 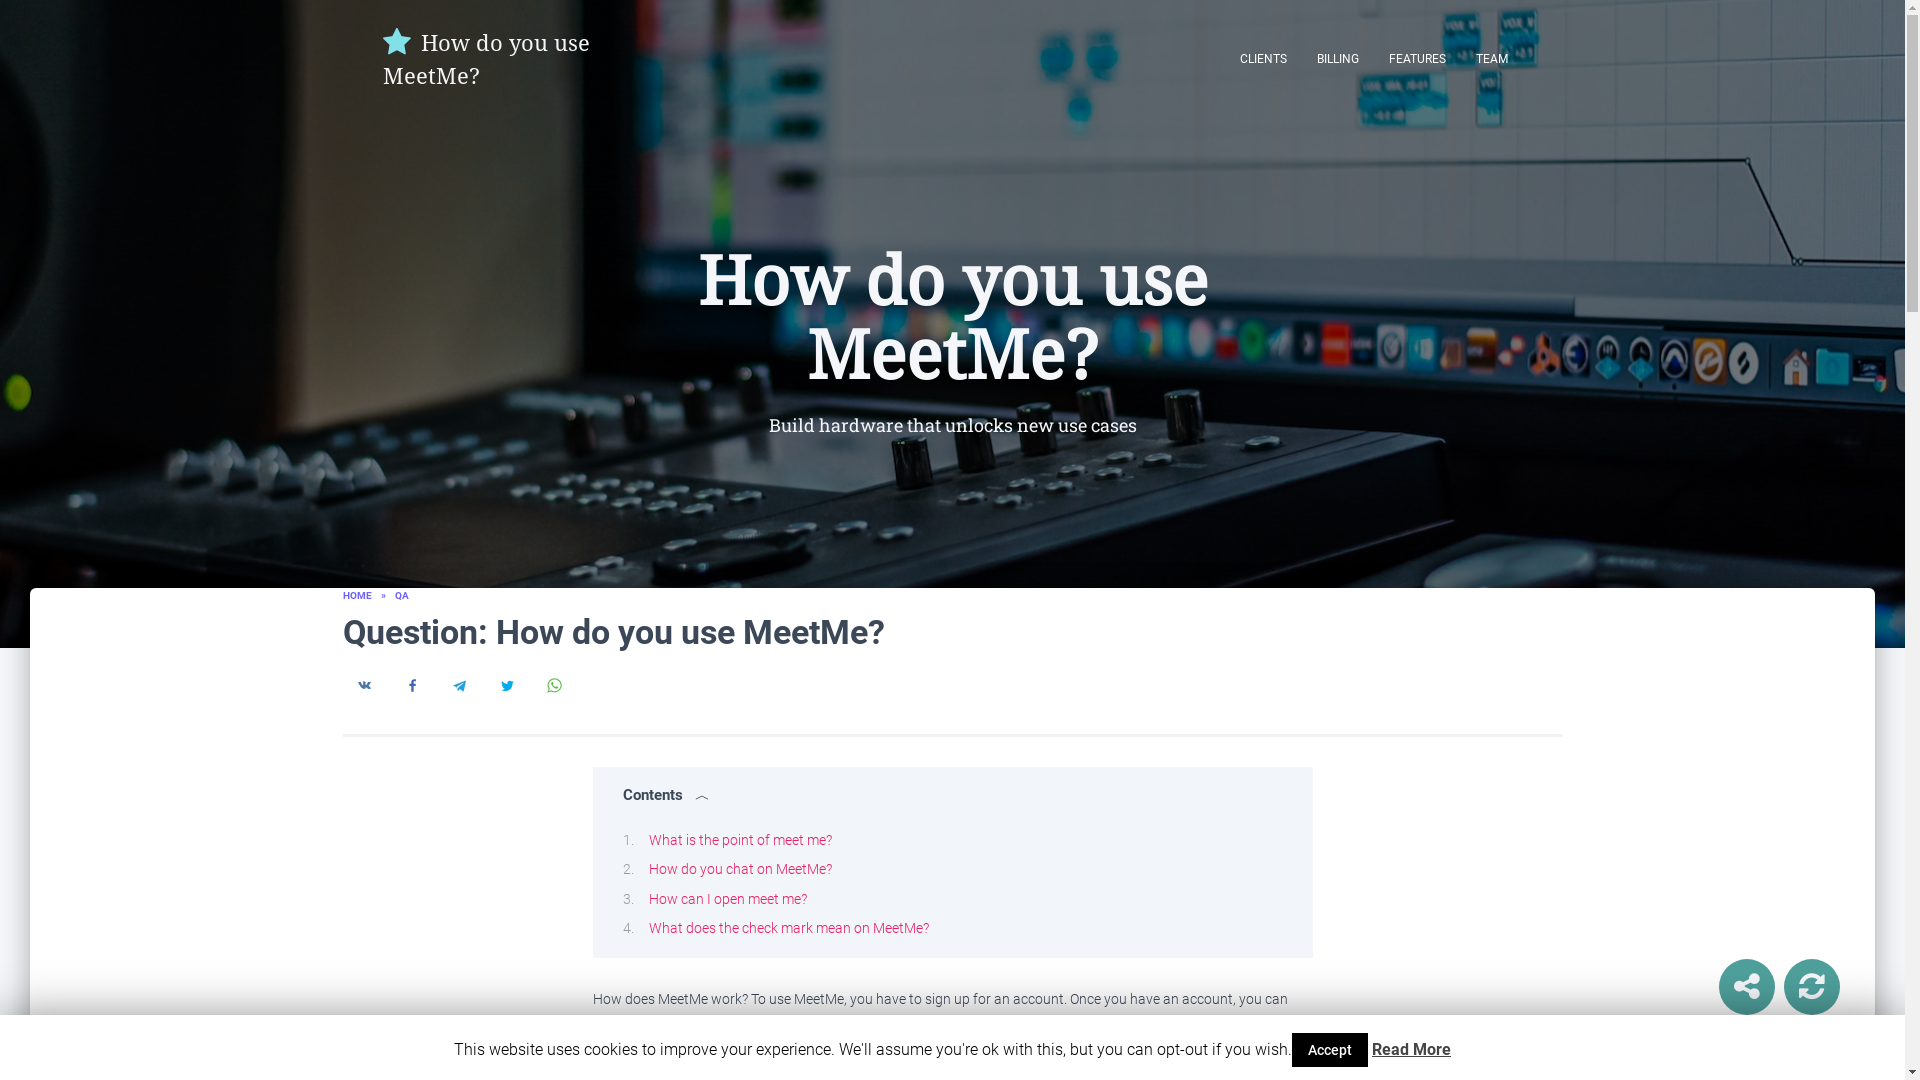 I want to click on What is the point of meet me?, so click(x=740, y=839).